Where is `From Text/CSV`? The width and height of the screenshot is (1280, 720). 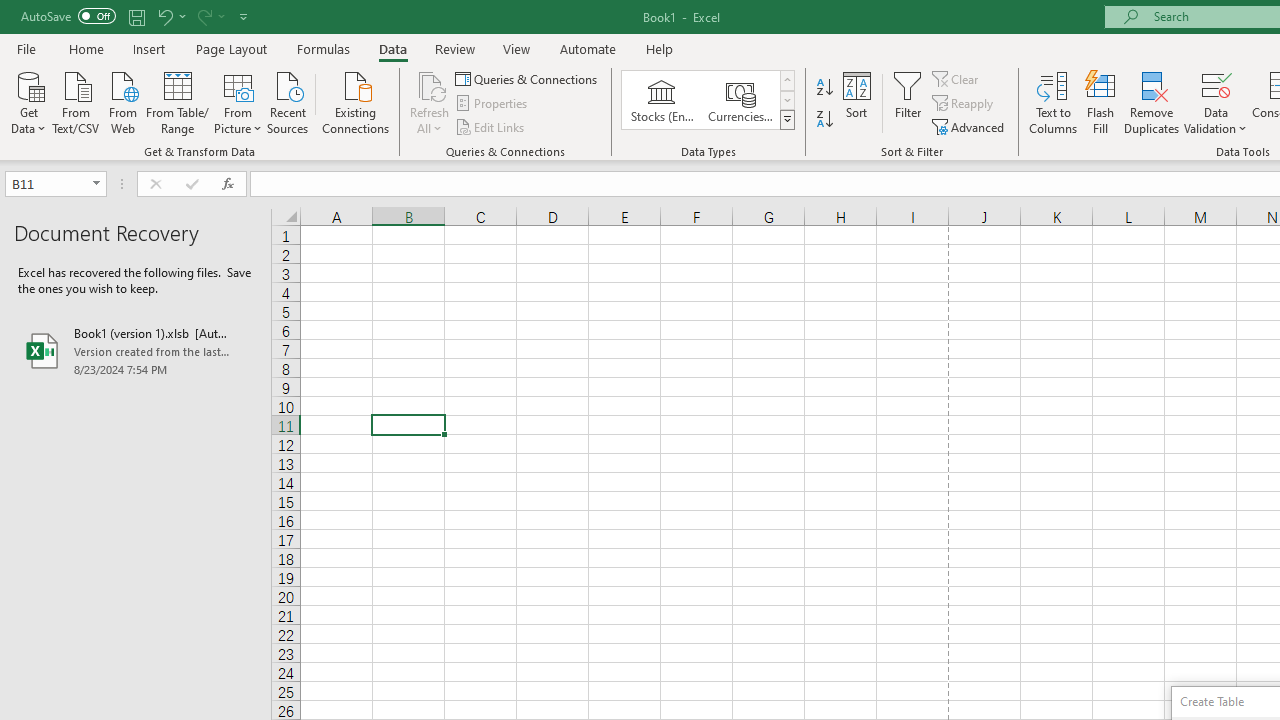 From Text/CSV is located at coordinates (76, 101).